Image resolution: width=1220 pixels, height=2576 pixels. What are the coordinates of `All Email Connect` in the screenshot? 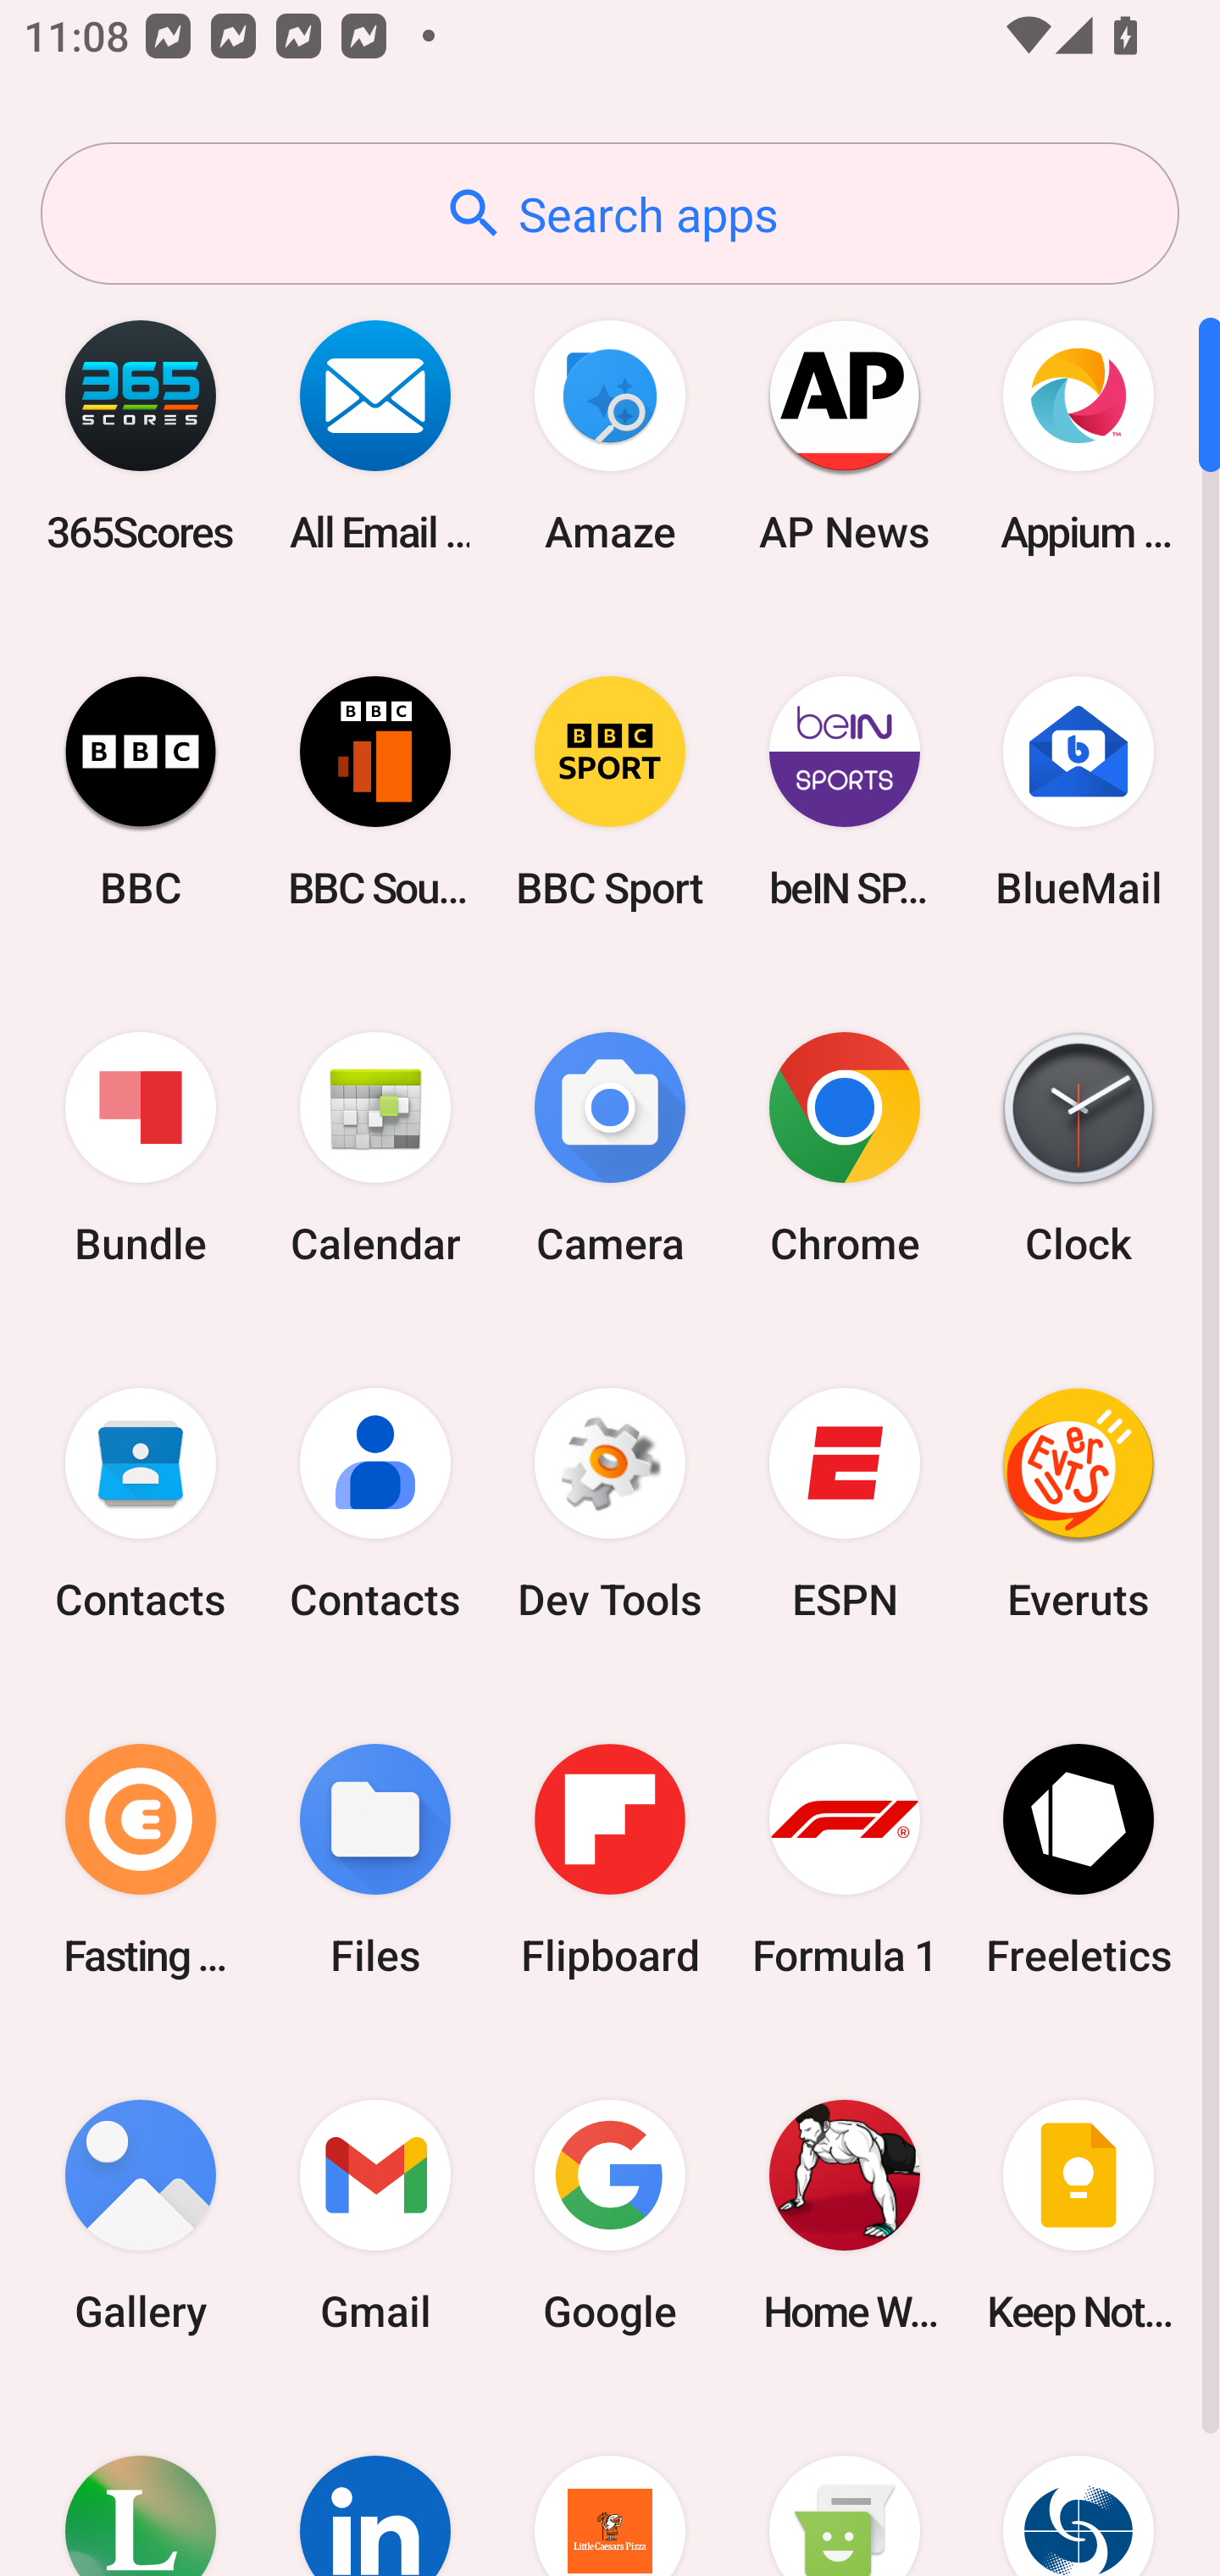 It's located at (375, 436).